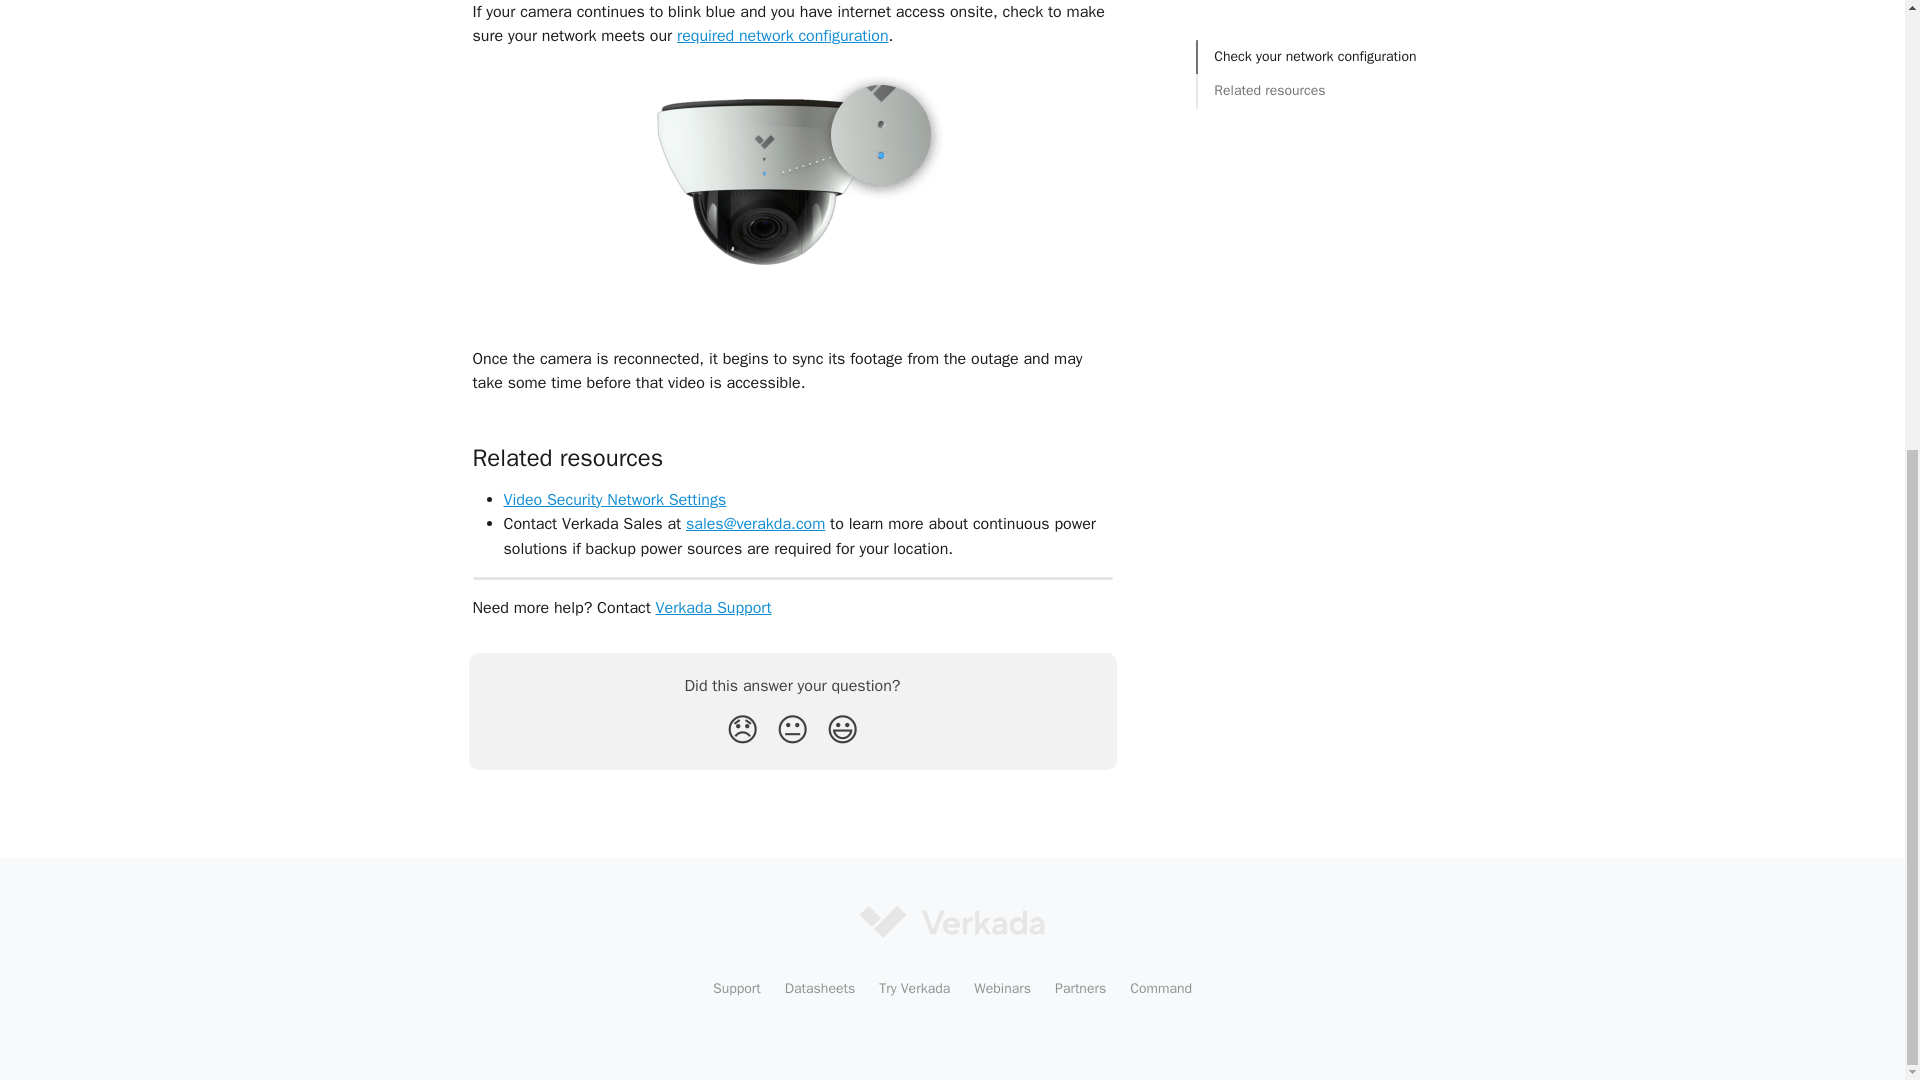  Describe the element at coordinates (736, 988) in the screenshot. I see `Support` at that location.